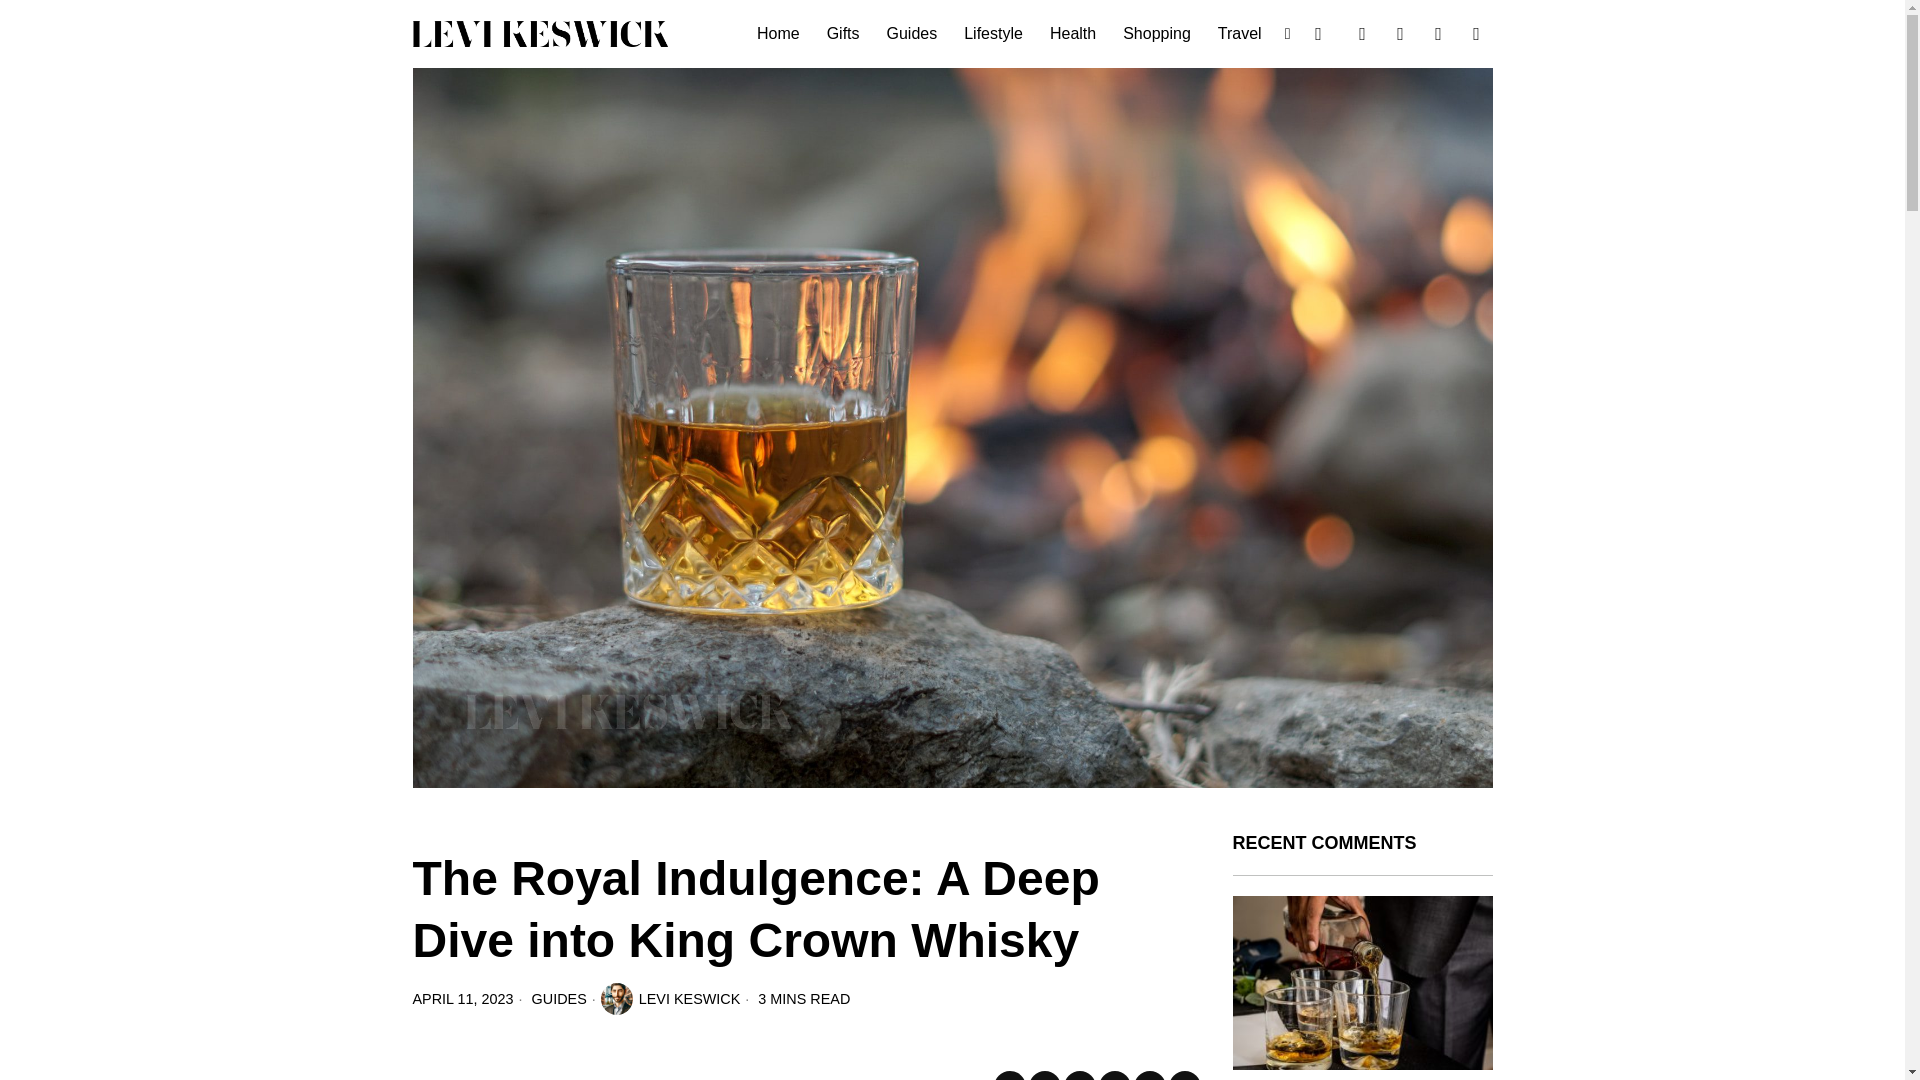 This screenshot has height=1080, width=1920. Describe the element at coordinates (462, 998) in the screenshot. I see `11 Apr, 2023 21:17:55` at that location.